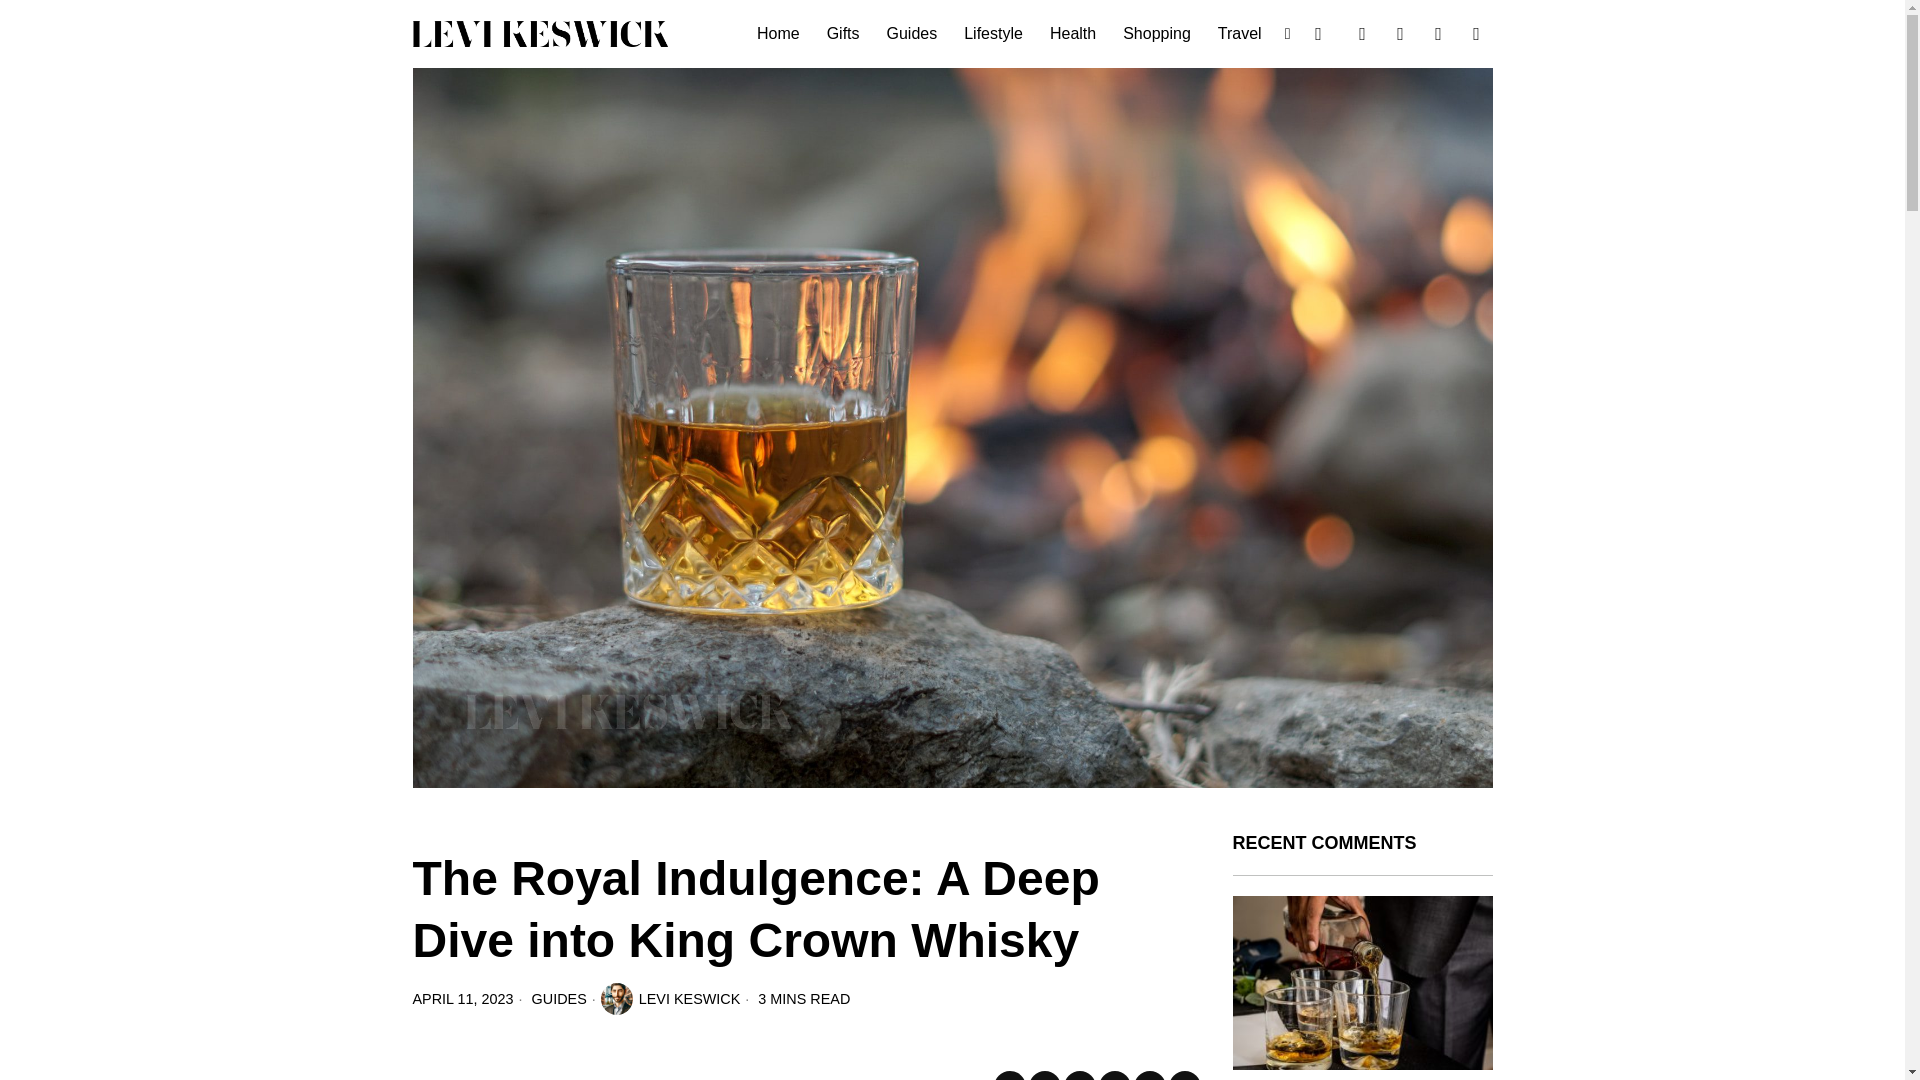 This screenshot has height=1080, width=1920. Describe the element at coordinates (462, 998) in the screenshot. I see `11 Apr, 2023 21:17:55` at that location.